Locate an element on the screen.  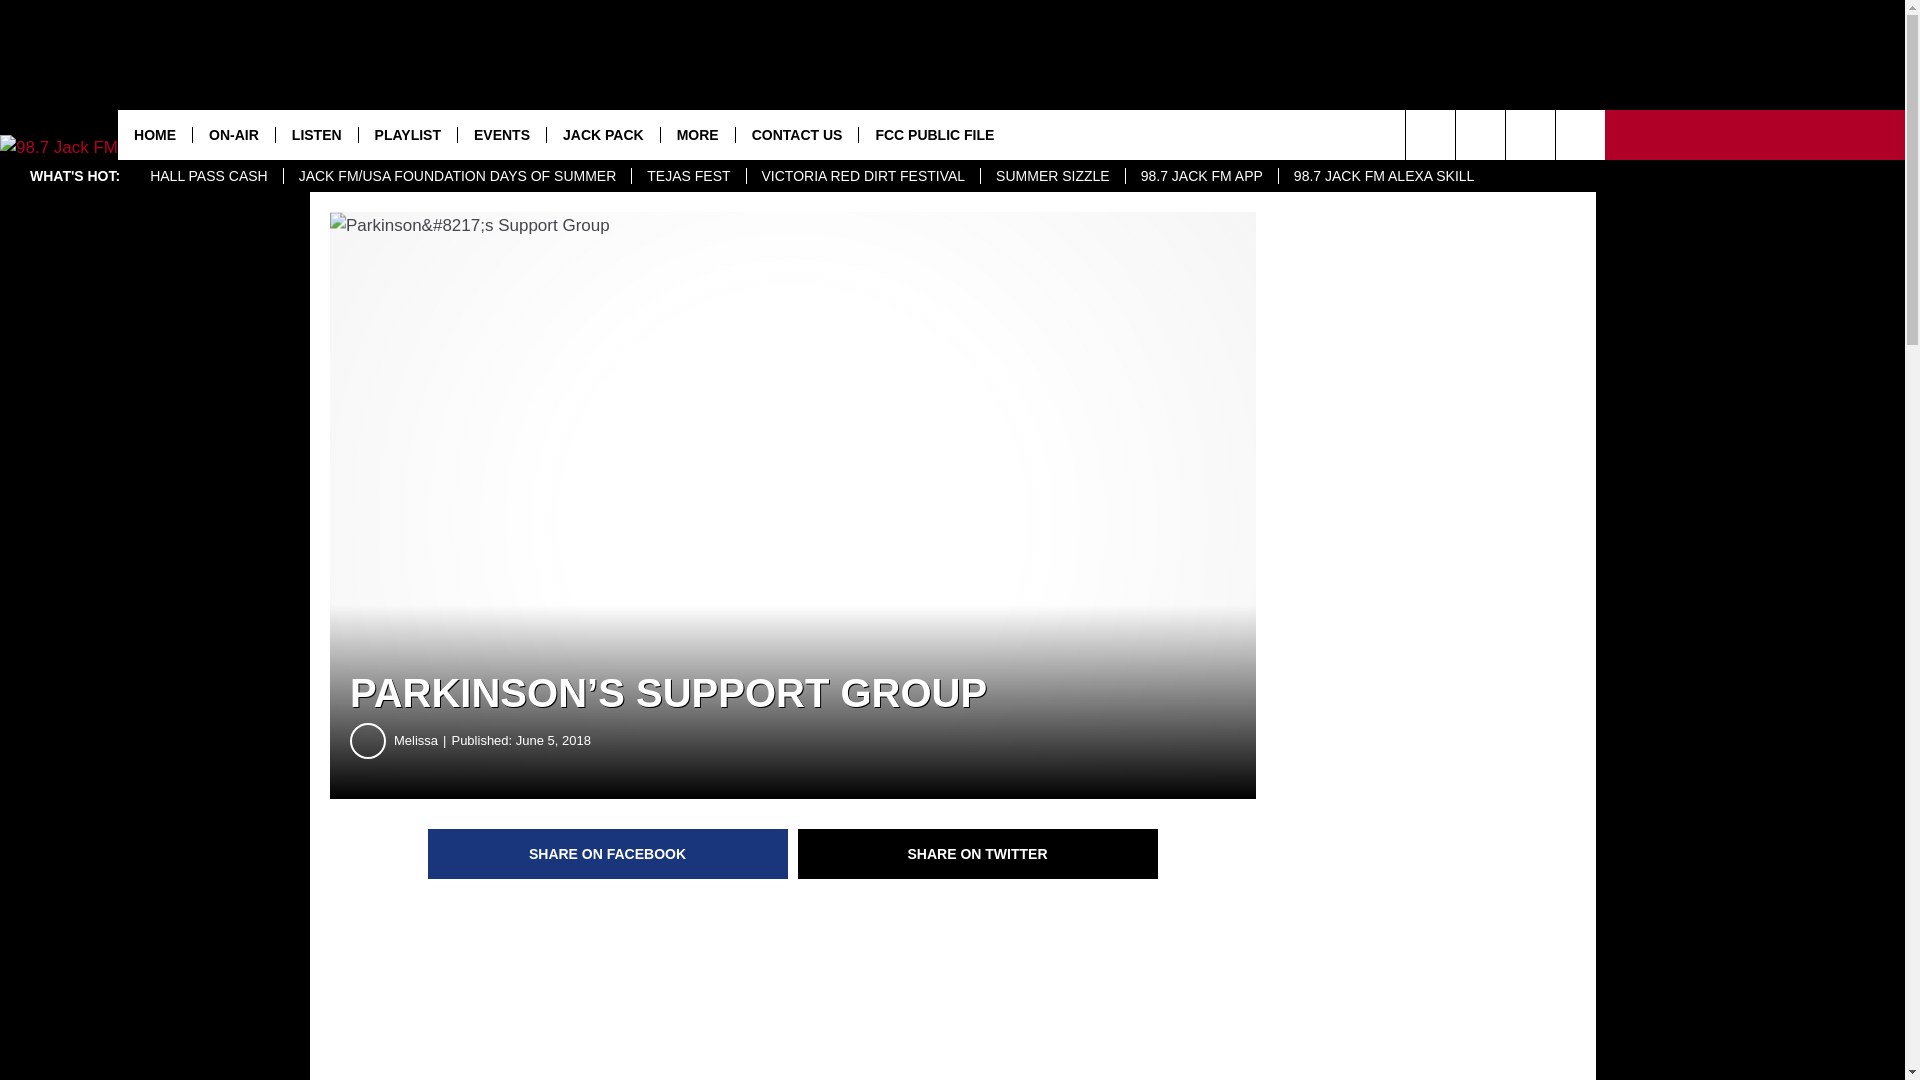
Share on Twitter is located at coordinates (978, 854).